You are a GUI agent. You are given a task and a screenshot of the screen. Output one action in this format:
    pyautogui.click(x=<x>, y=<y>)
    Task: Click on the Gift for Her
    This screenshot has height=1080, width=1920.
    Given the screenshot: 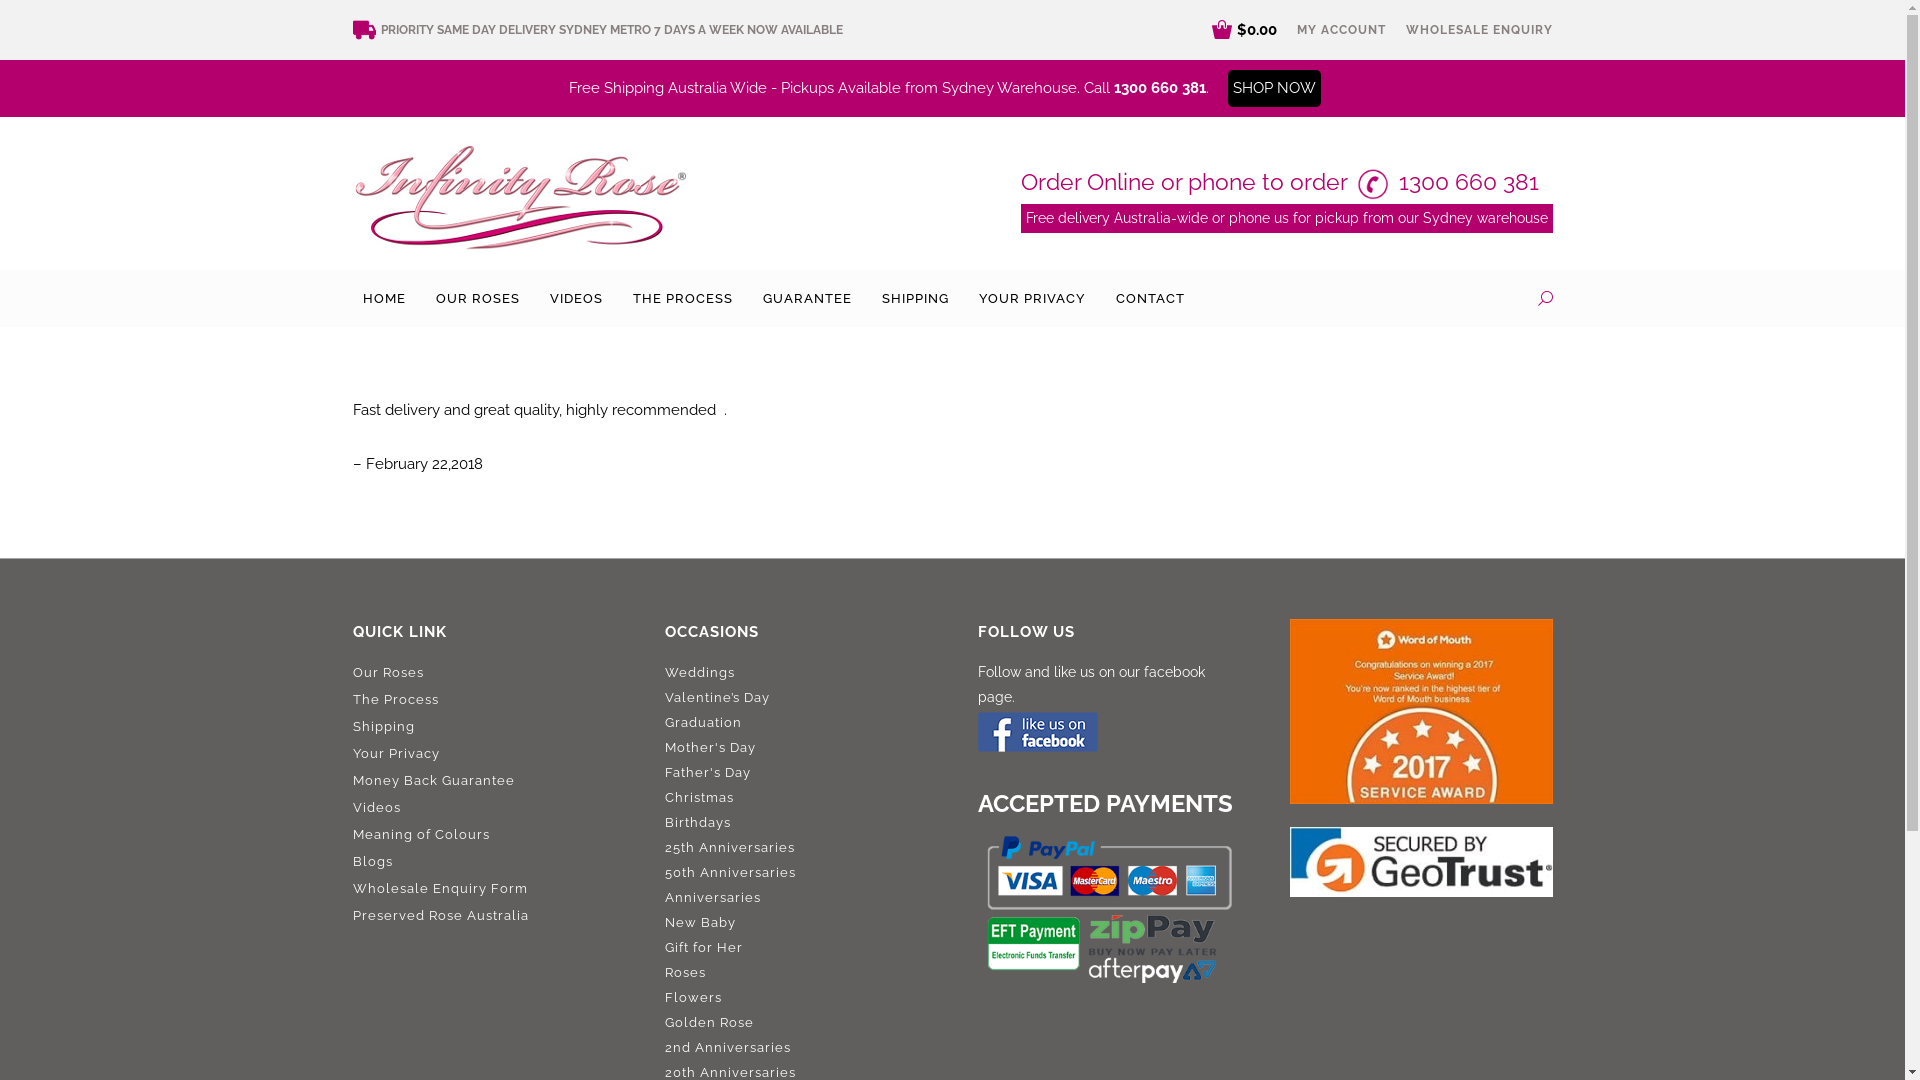 What is the action you would take?
    pyautogui.click(x=704, y=948)
    